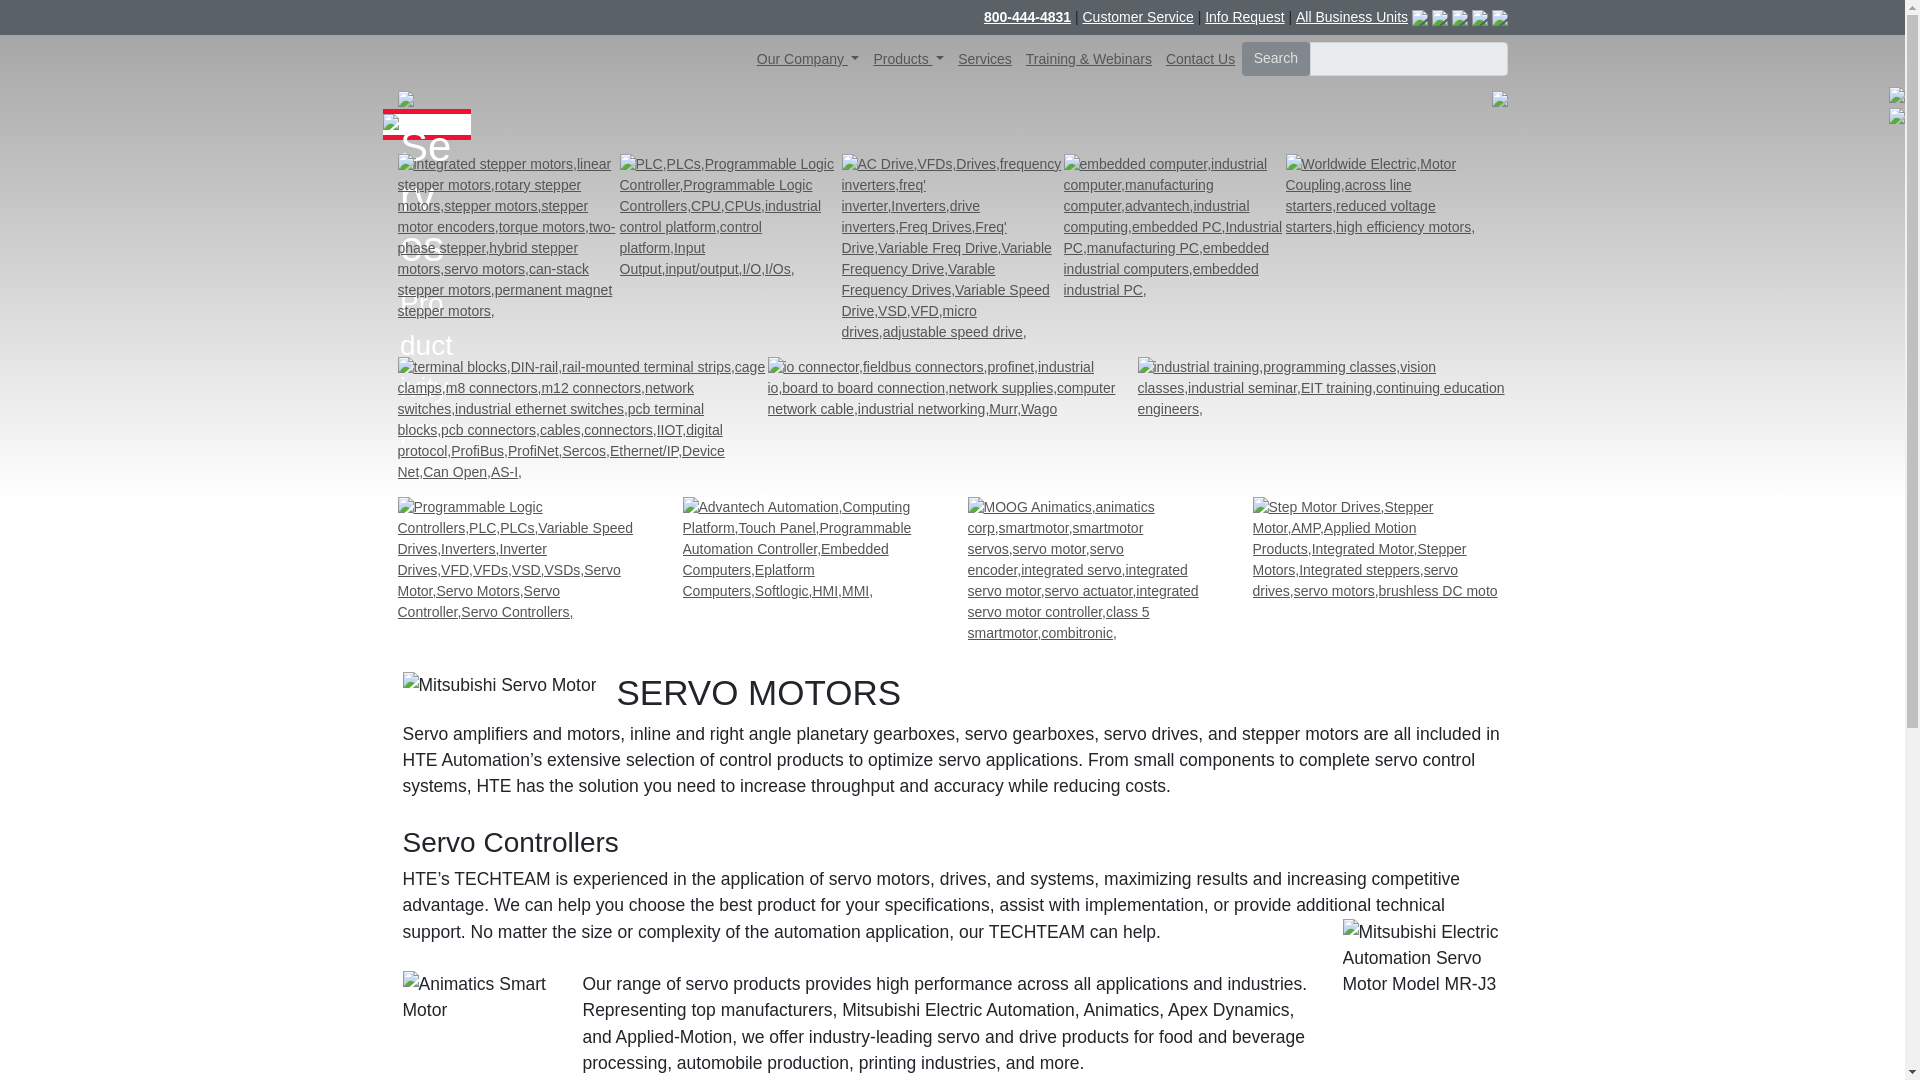 The height and width of the screenshot is (1080, 1920). What do you see at coordinates (1027, 16) in the screenshot?
I see `800-444-4831` at bounding box center [1027, 16].